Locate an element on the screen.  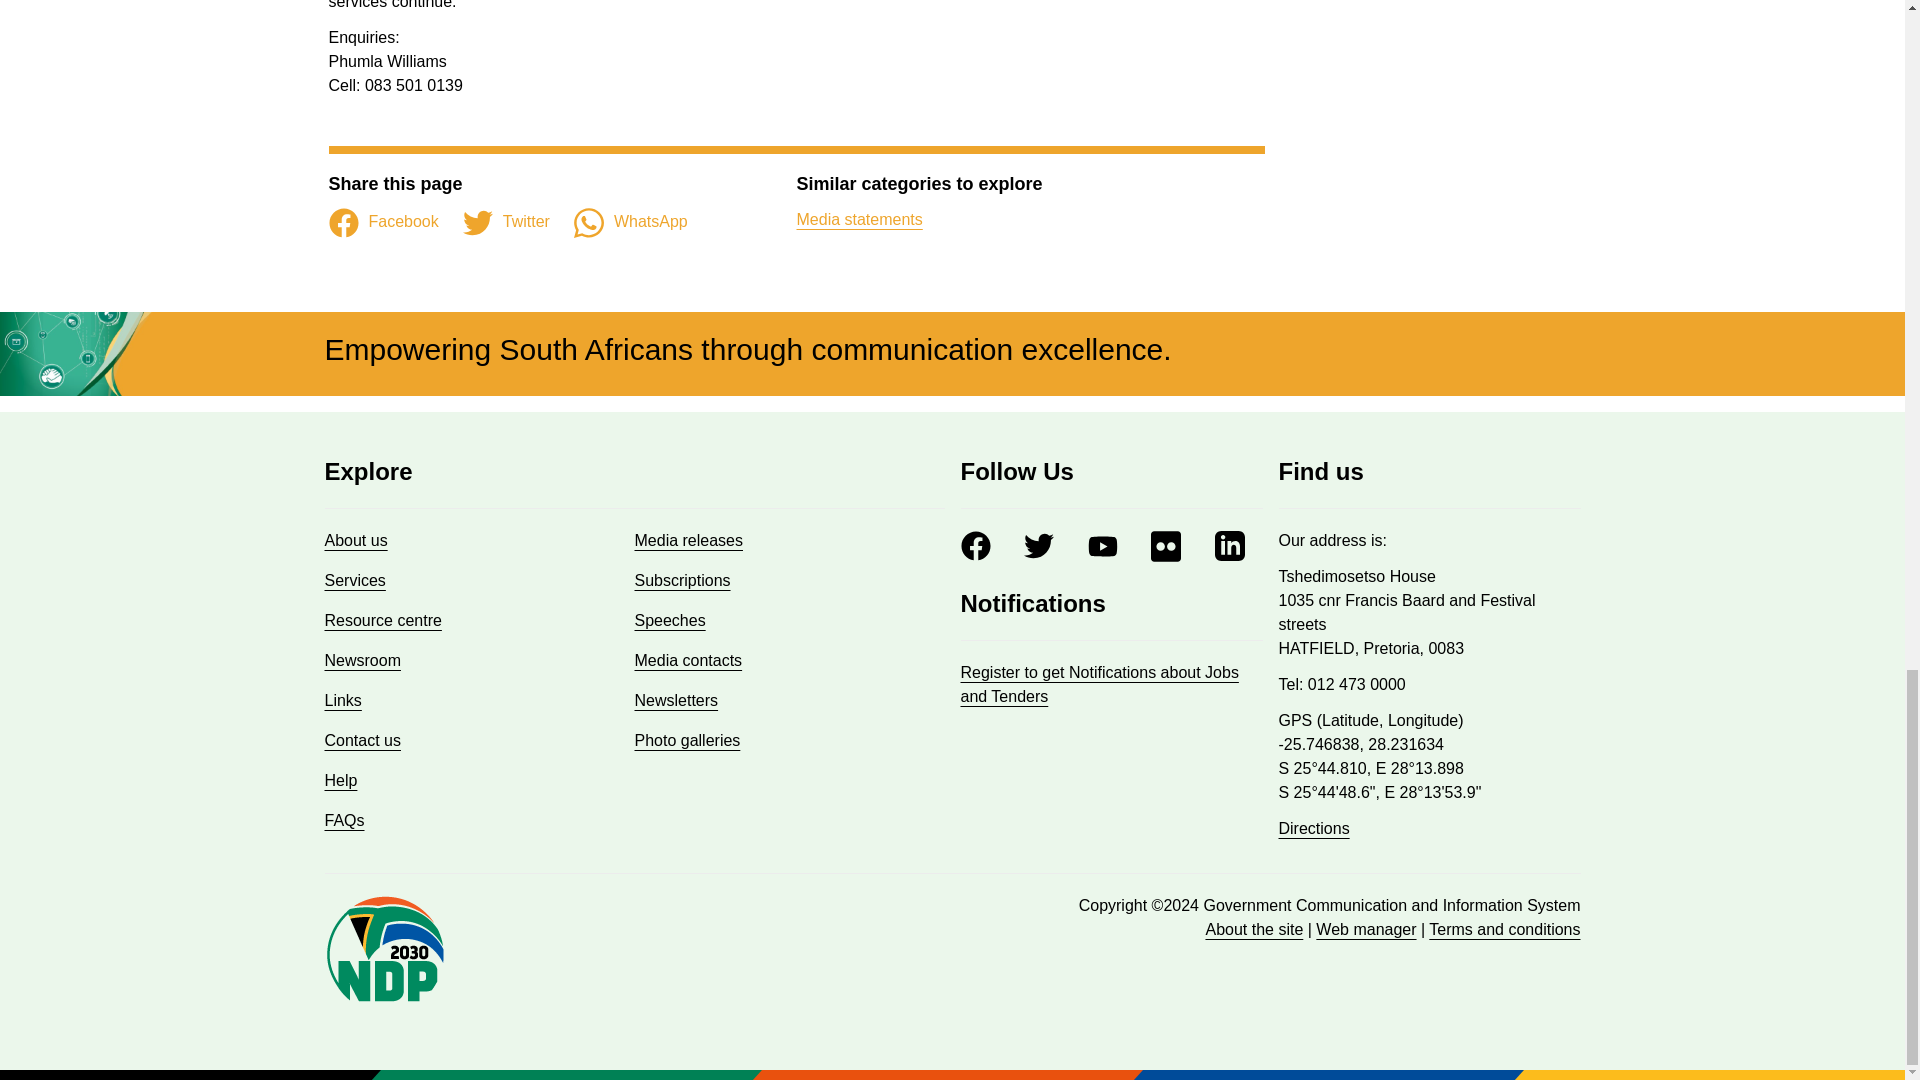
Subscriptions is located at coordinates (681, 580).